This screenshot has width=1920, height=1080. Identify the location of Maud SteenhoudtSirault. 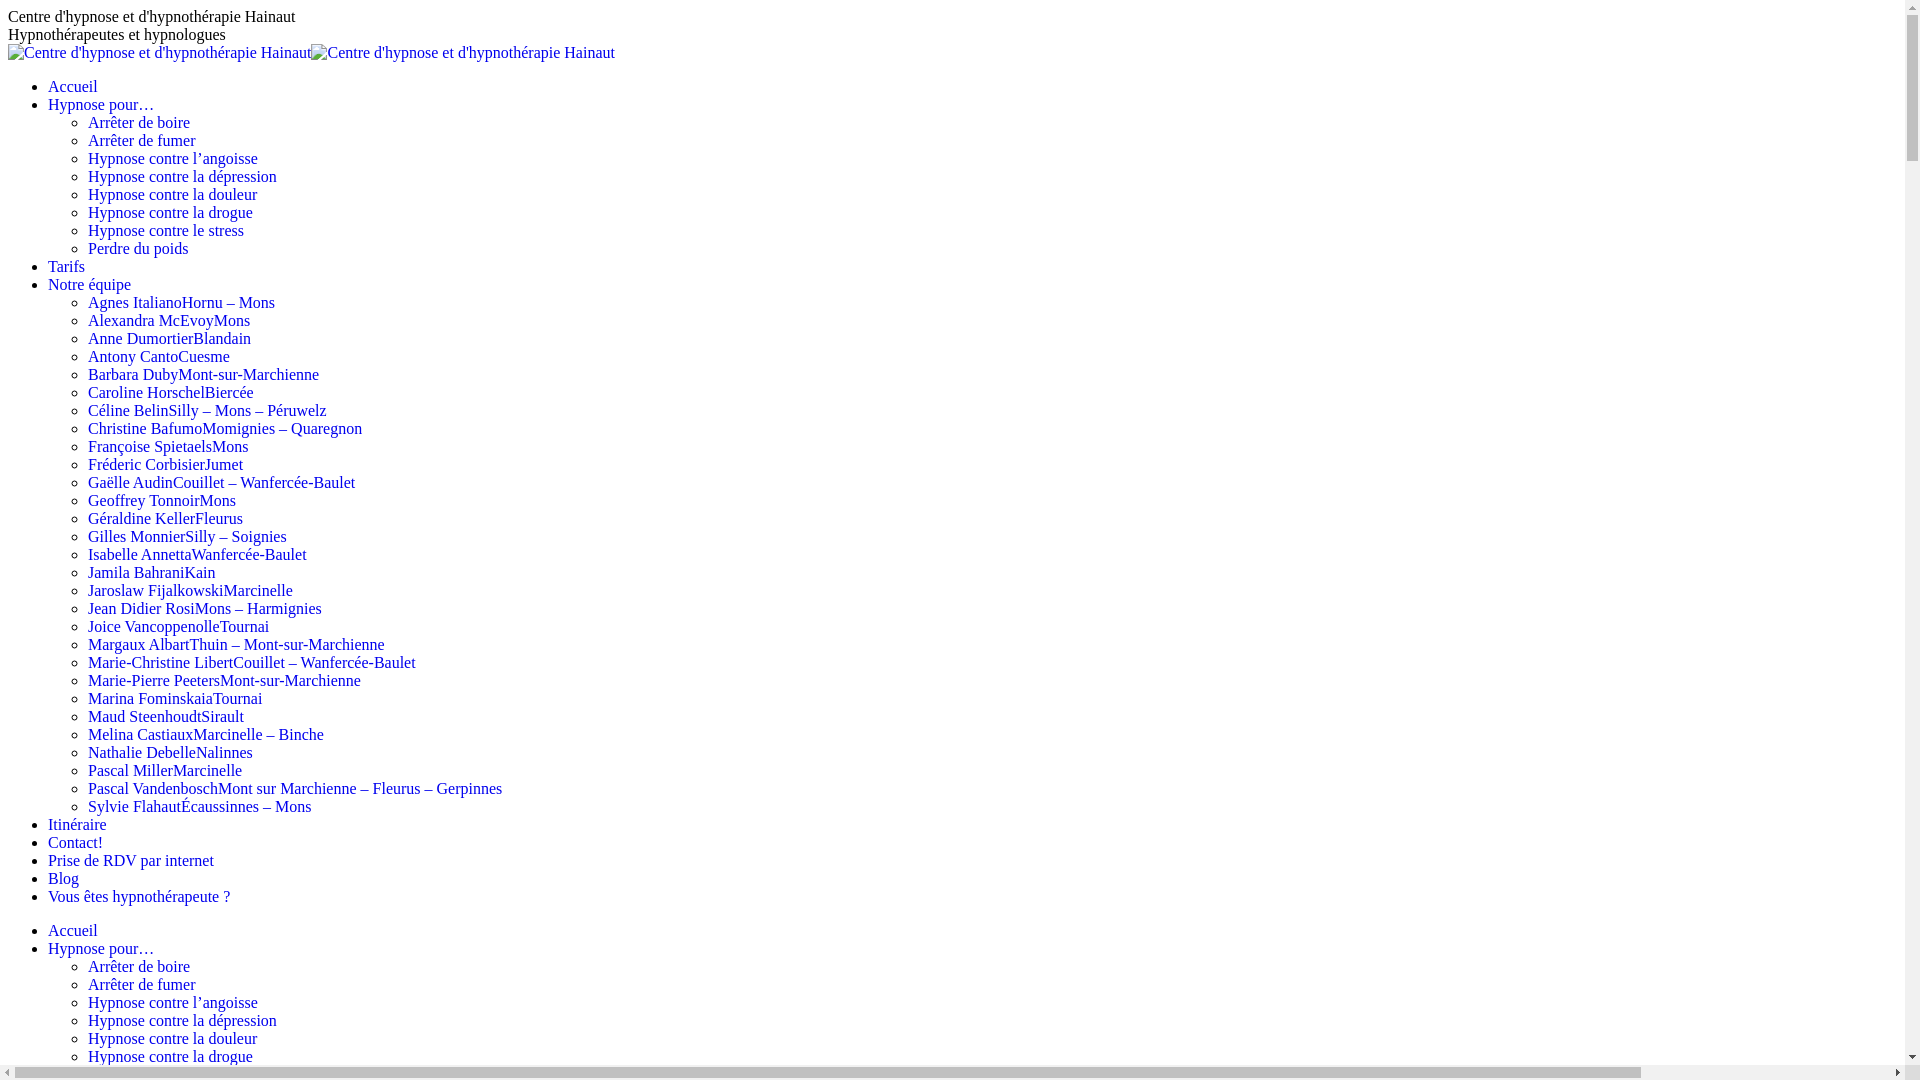
(166, 716).